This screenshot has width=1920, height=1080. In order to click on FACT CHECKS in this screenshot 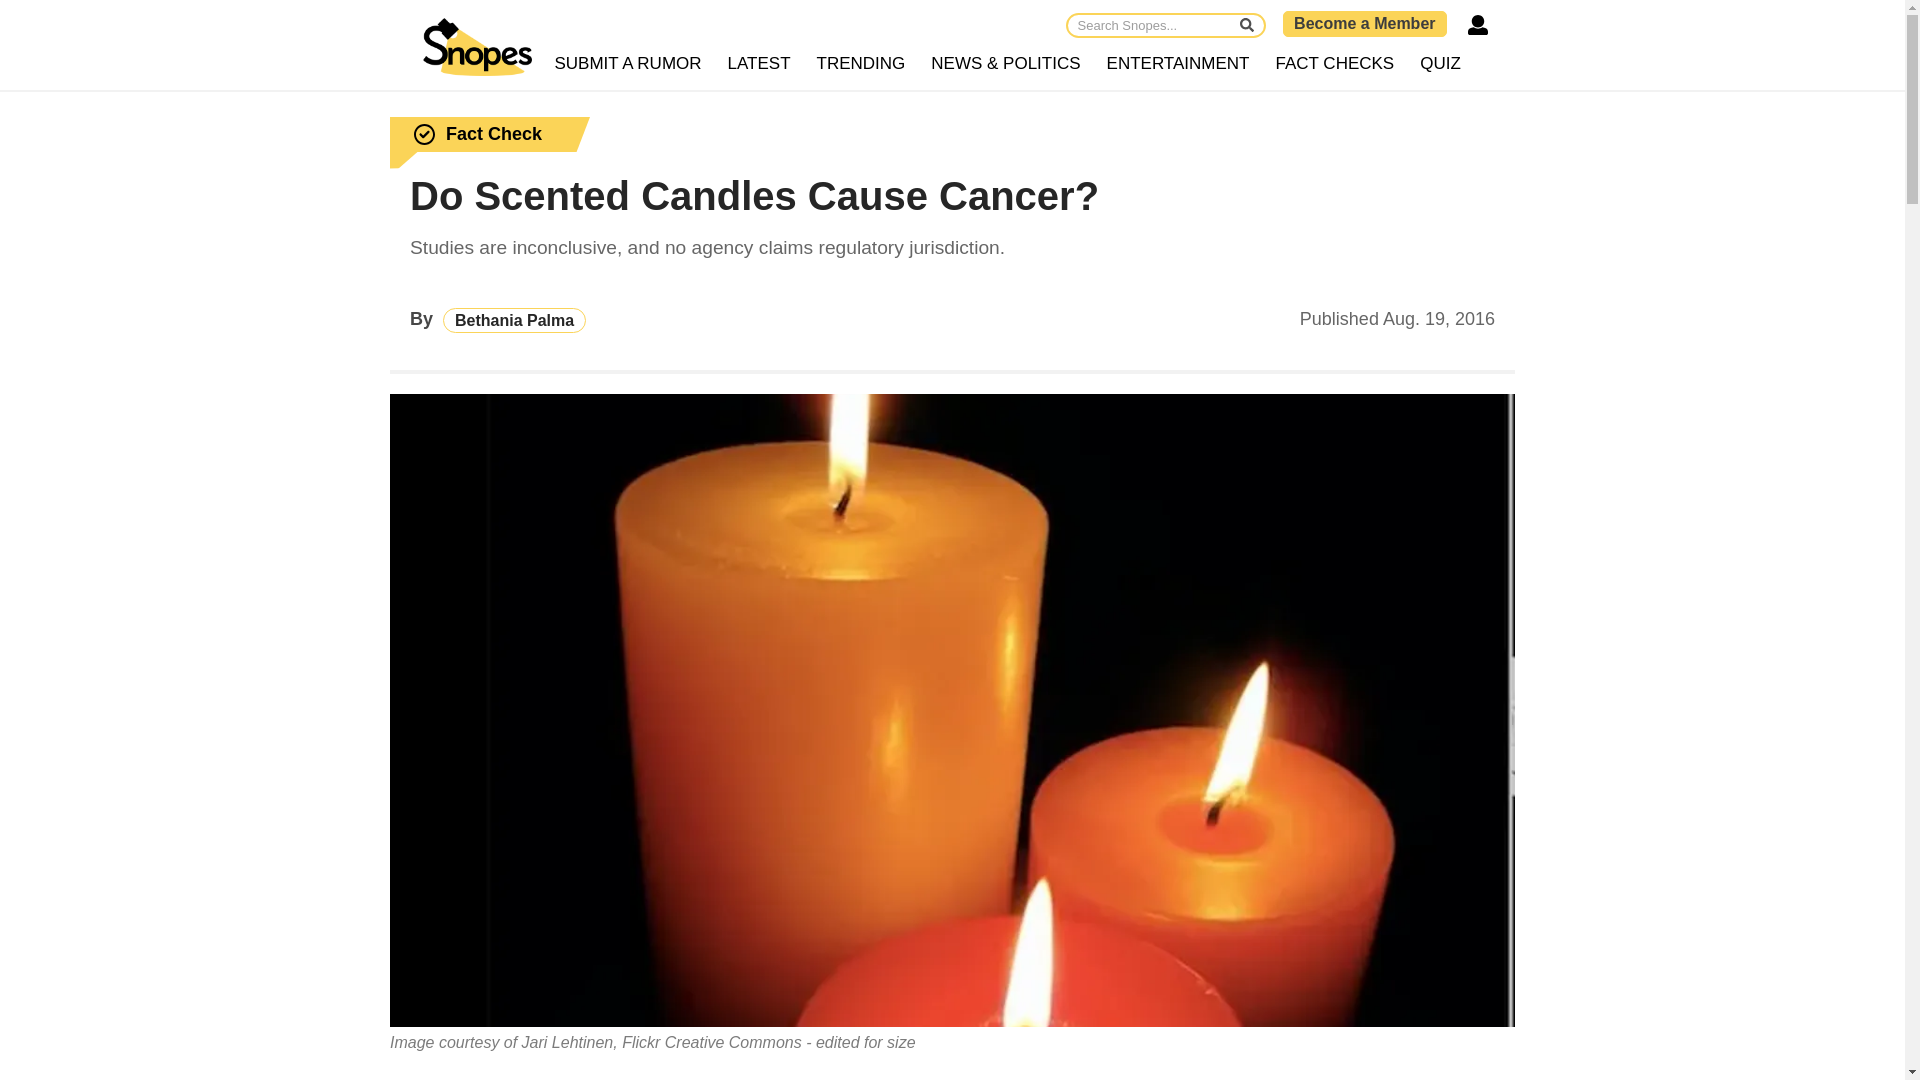, I will do `click(1334, 64)`.